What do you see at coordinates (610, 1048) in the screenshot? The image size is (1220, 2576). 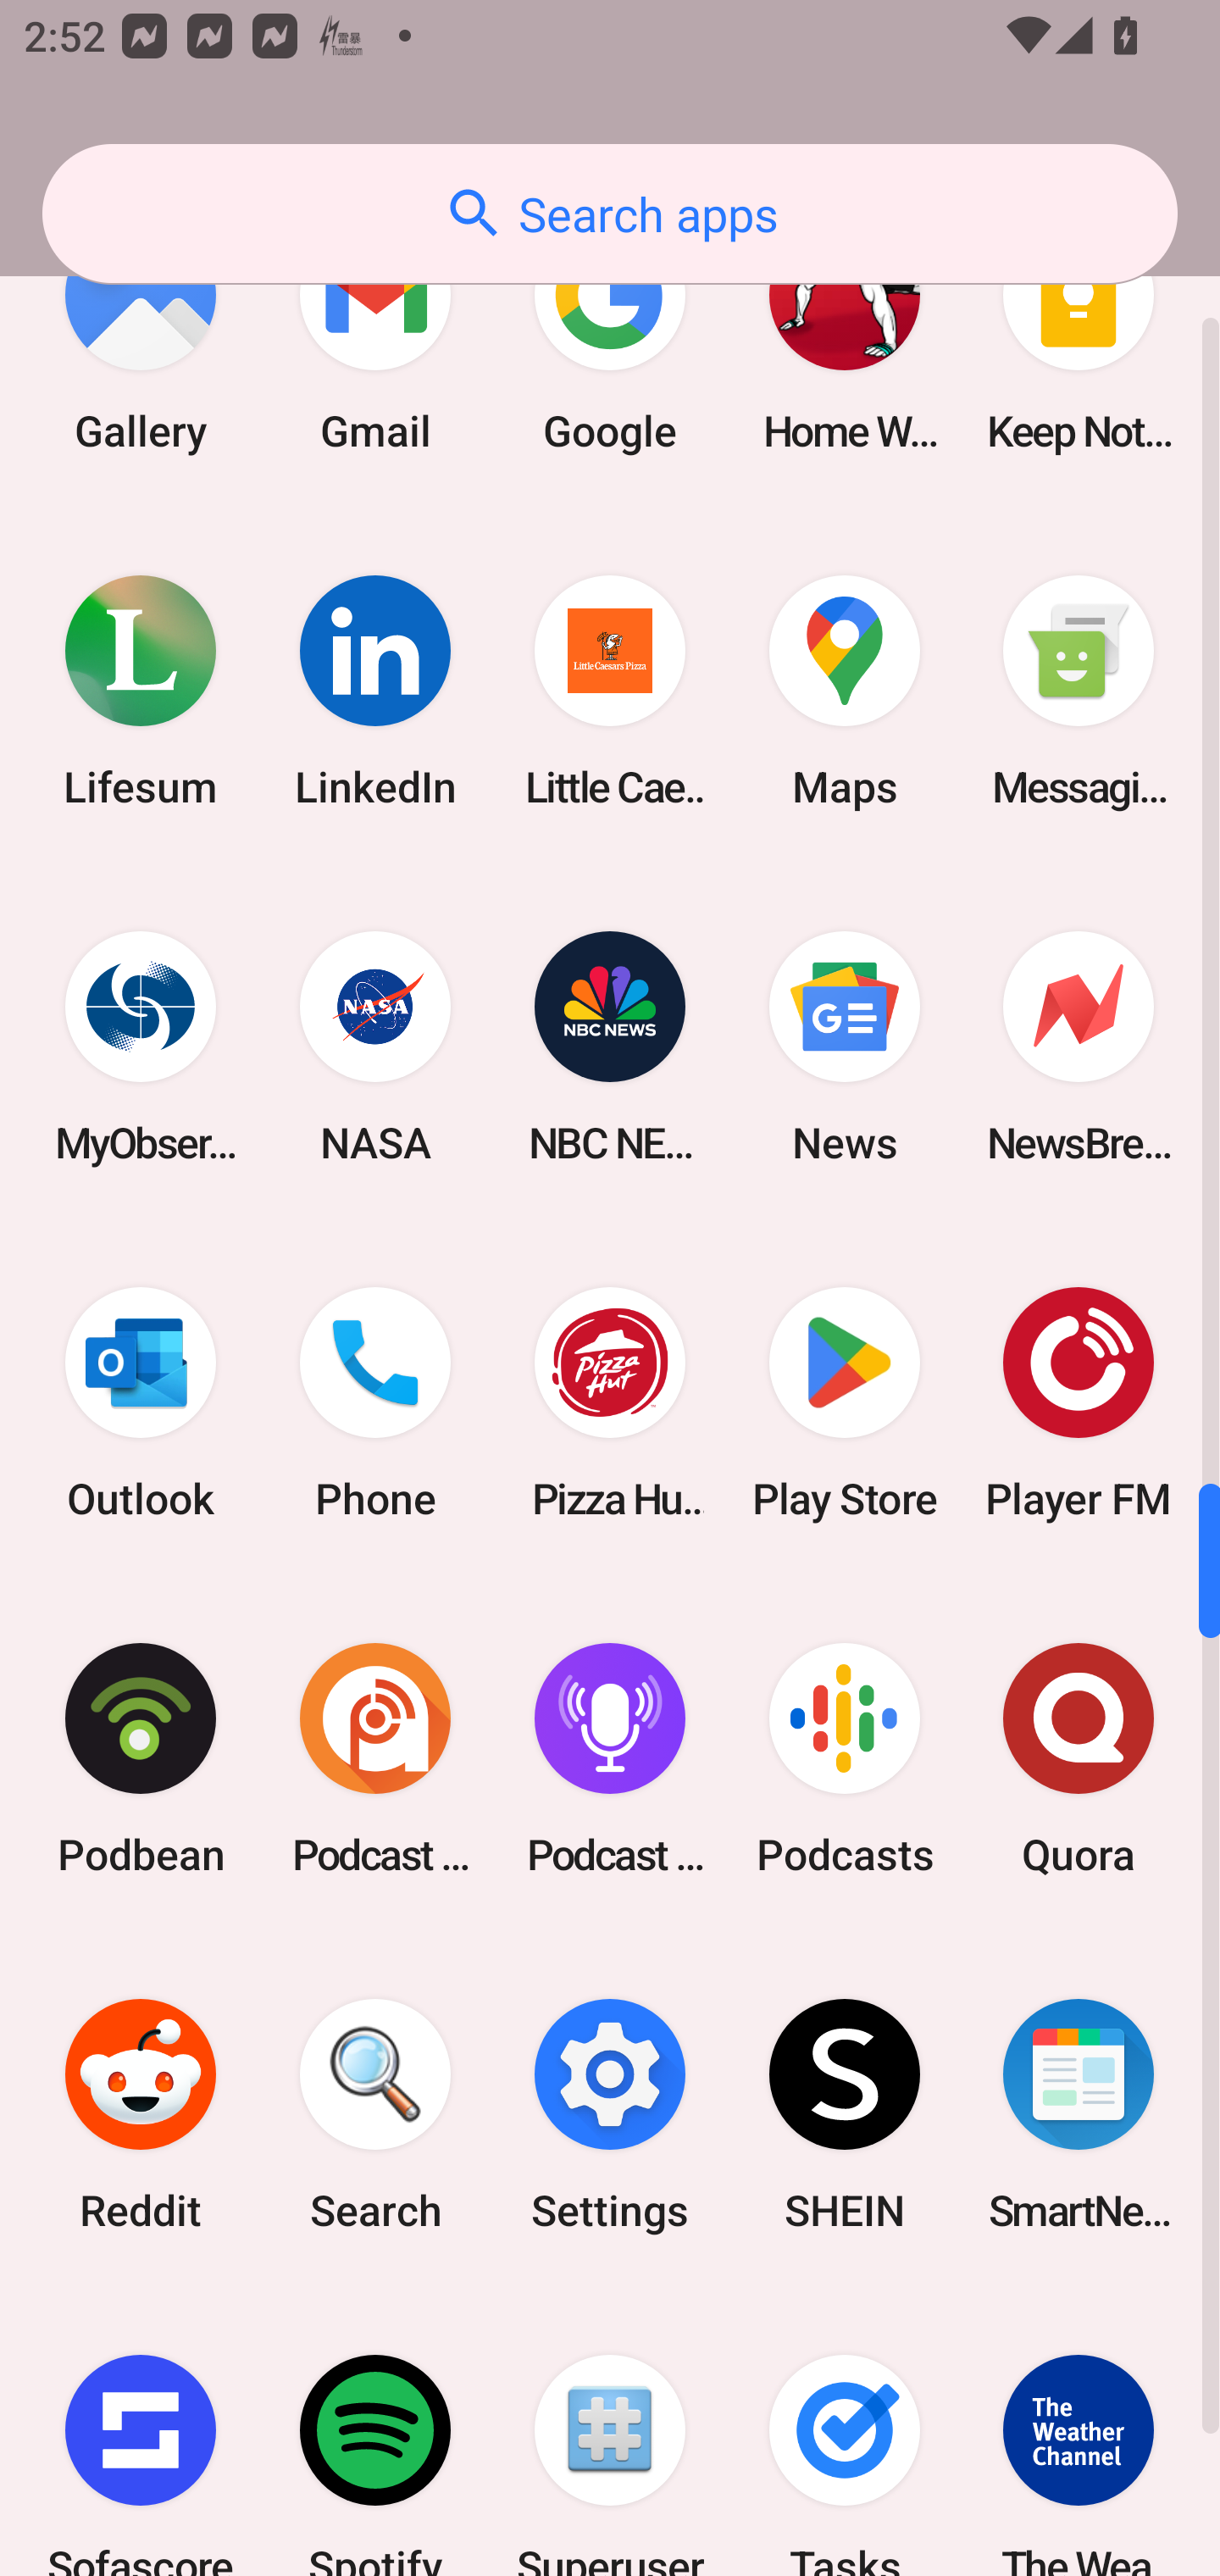 I see `NBC NEWS` at bounding box center [610, 1048].